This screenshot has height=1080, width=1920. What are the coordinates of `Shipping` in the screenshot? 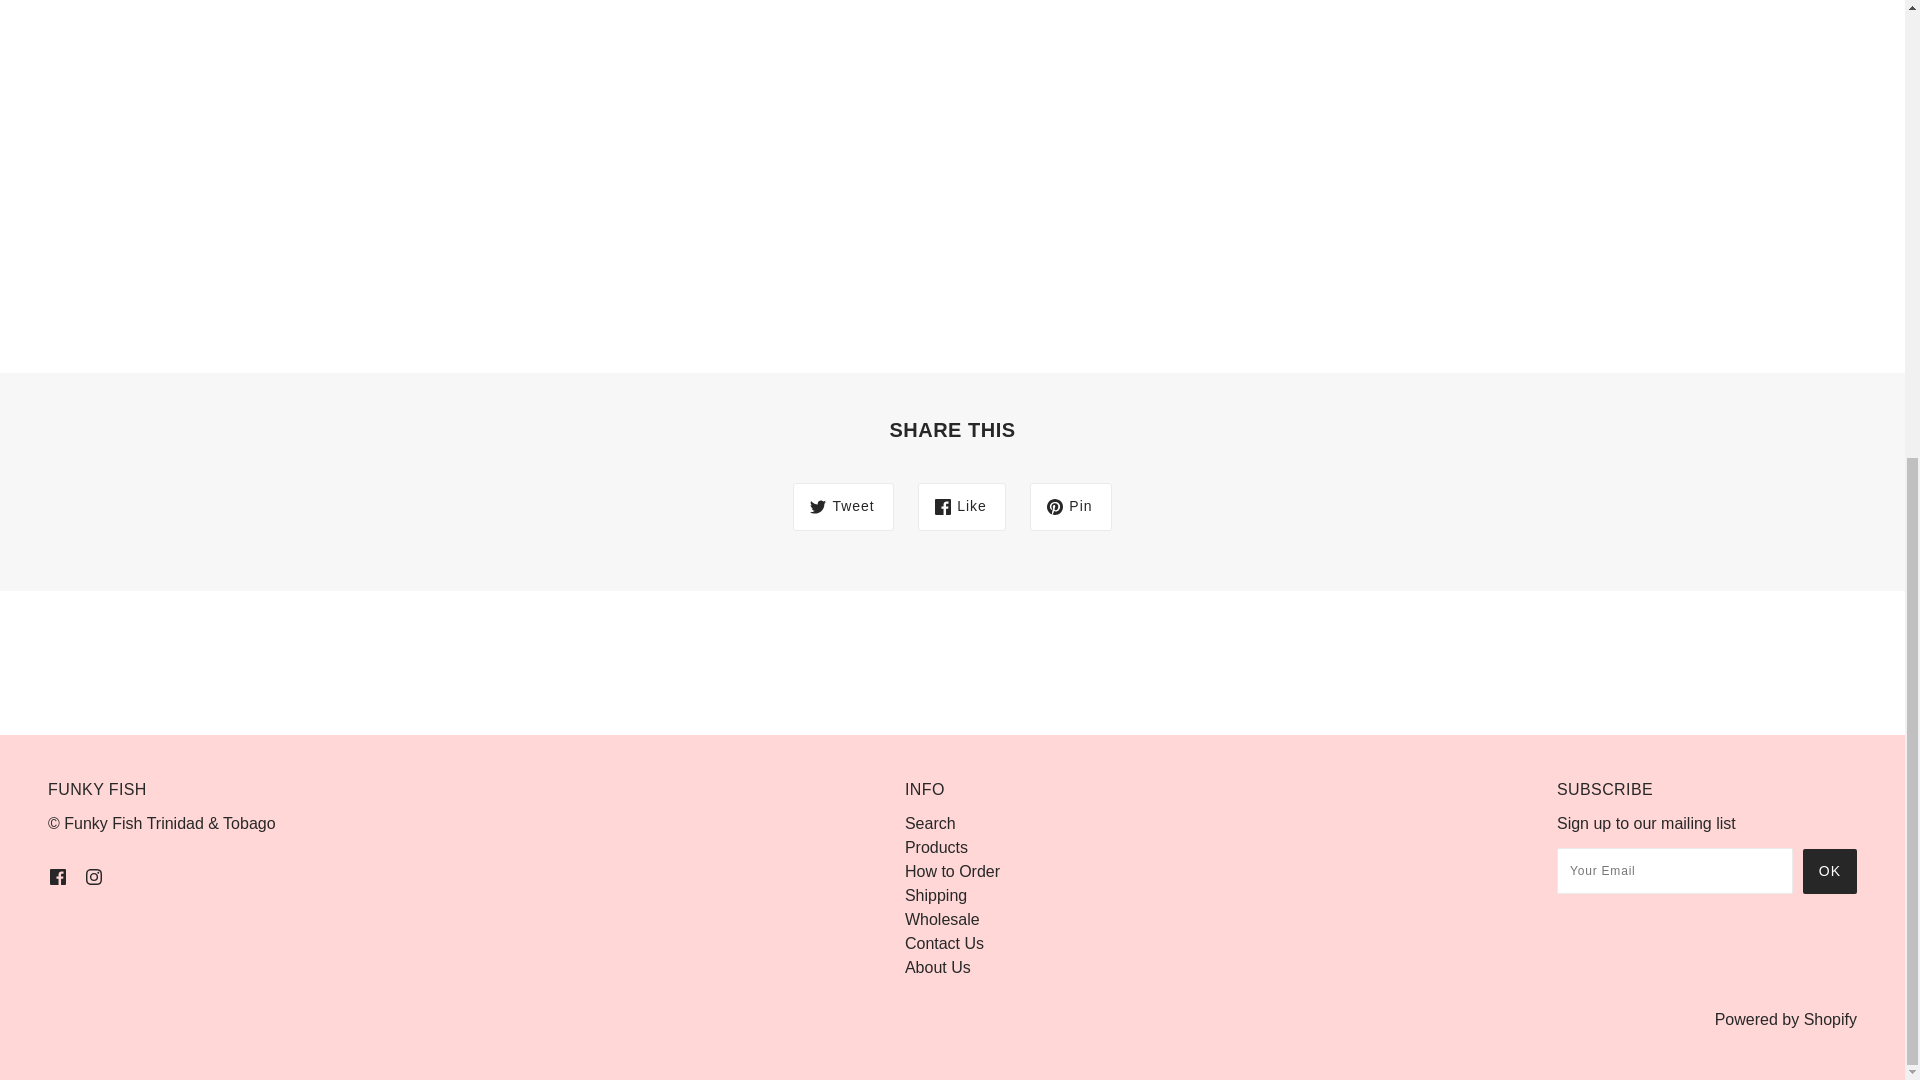 It's located at (936, 894).